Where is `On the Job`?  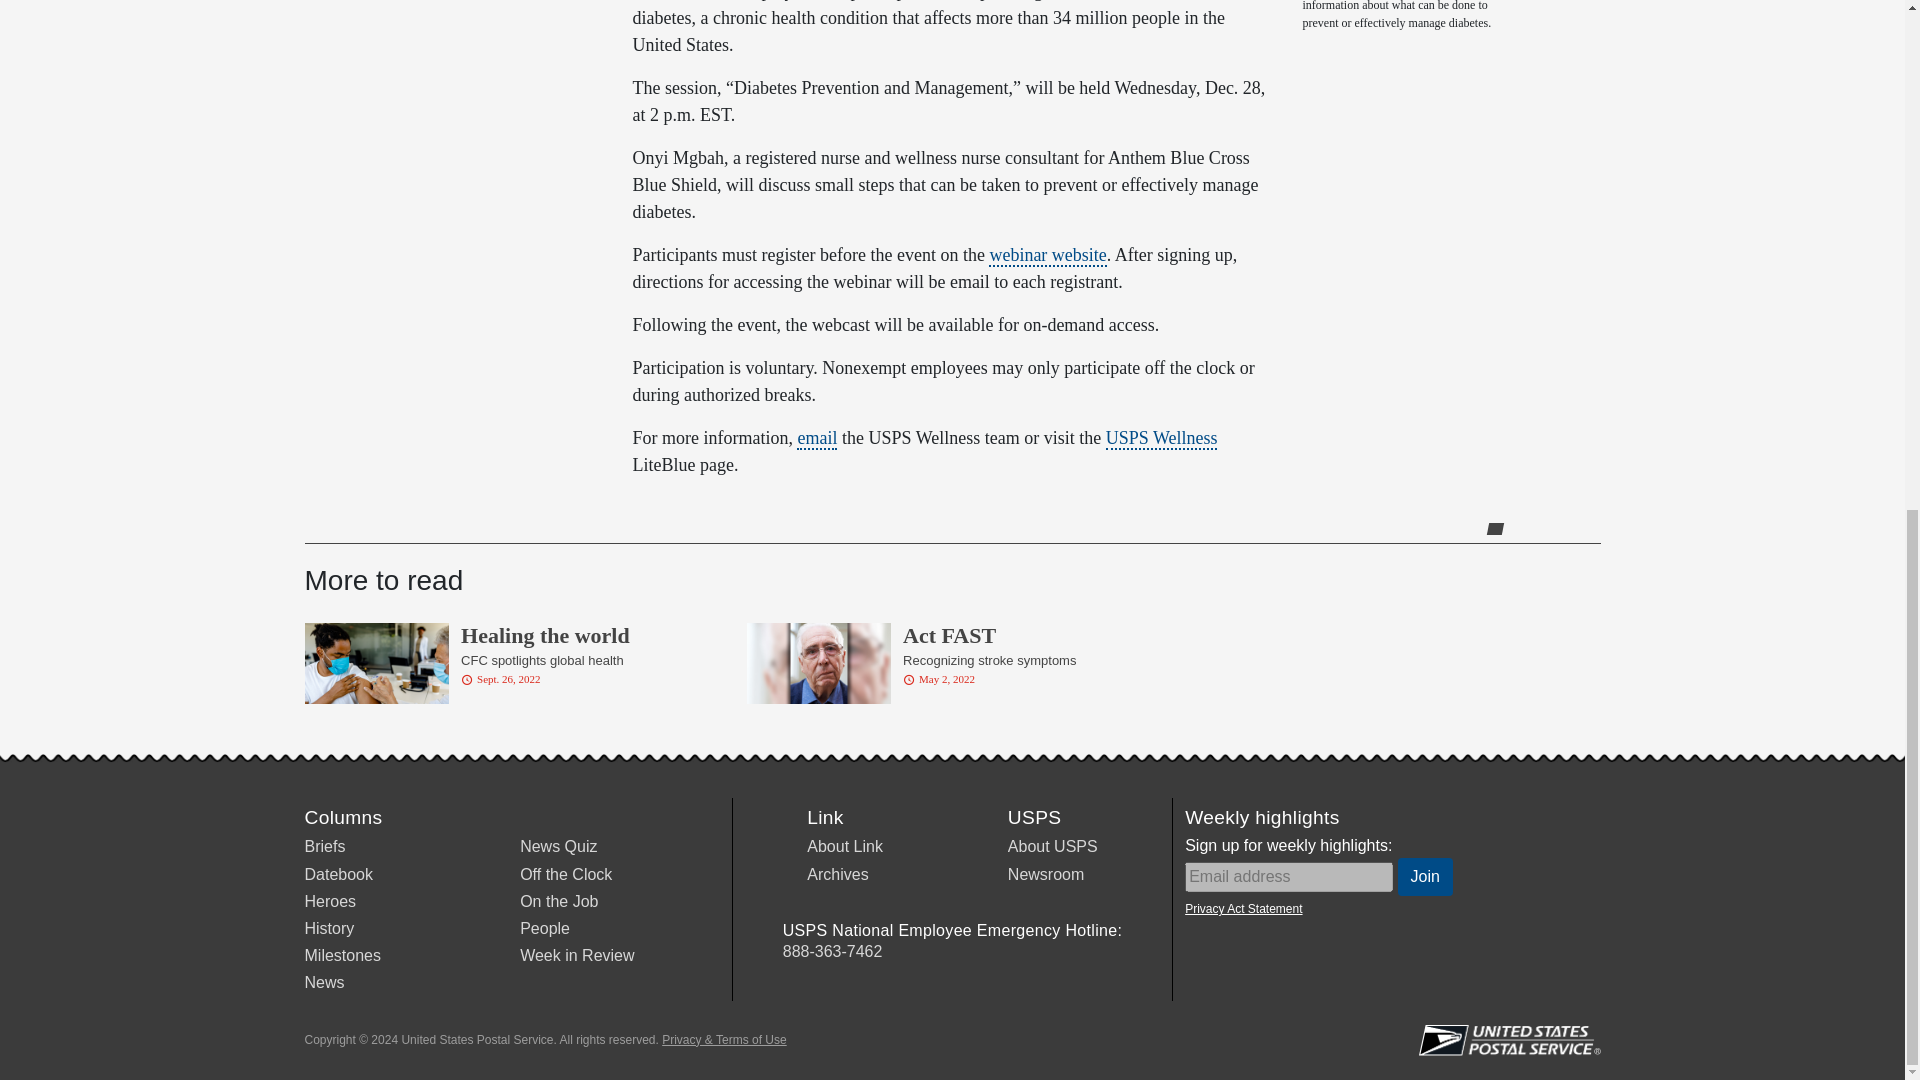
On the Job is located at coordinates (566, 874).